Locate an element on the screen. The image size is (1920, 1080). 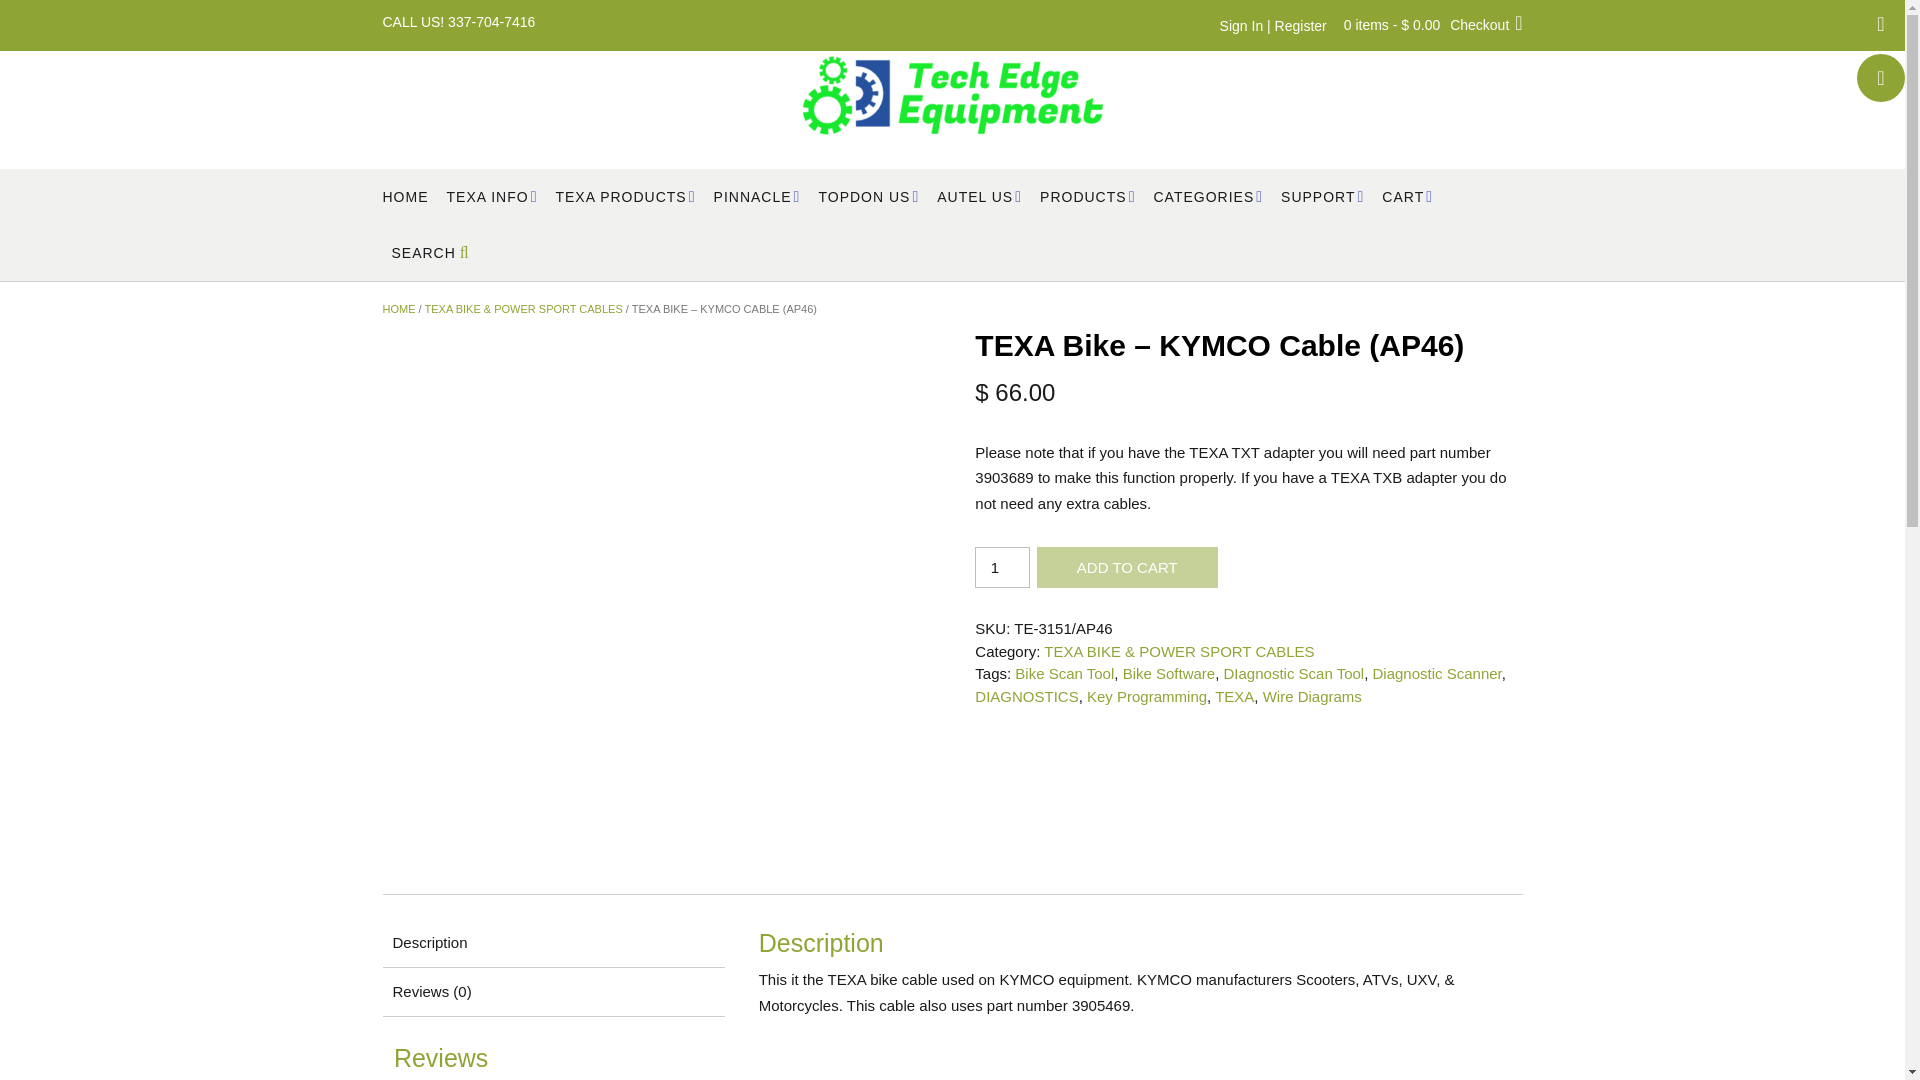
PINNACLE is located at coordinates (757, 197).